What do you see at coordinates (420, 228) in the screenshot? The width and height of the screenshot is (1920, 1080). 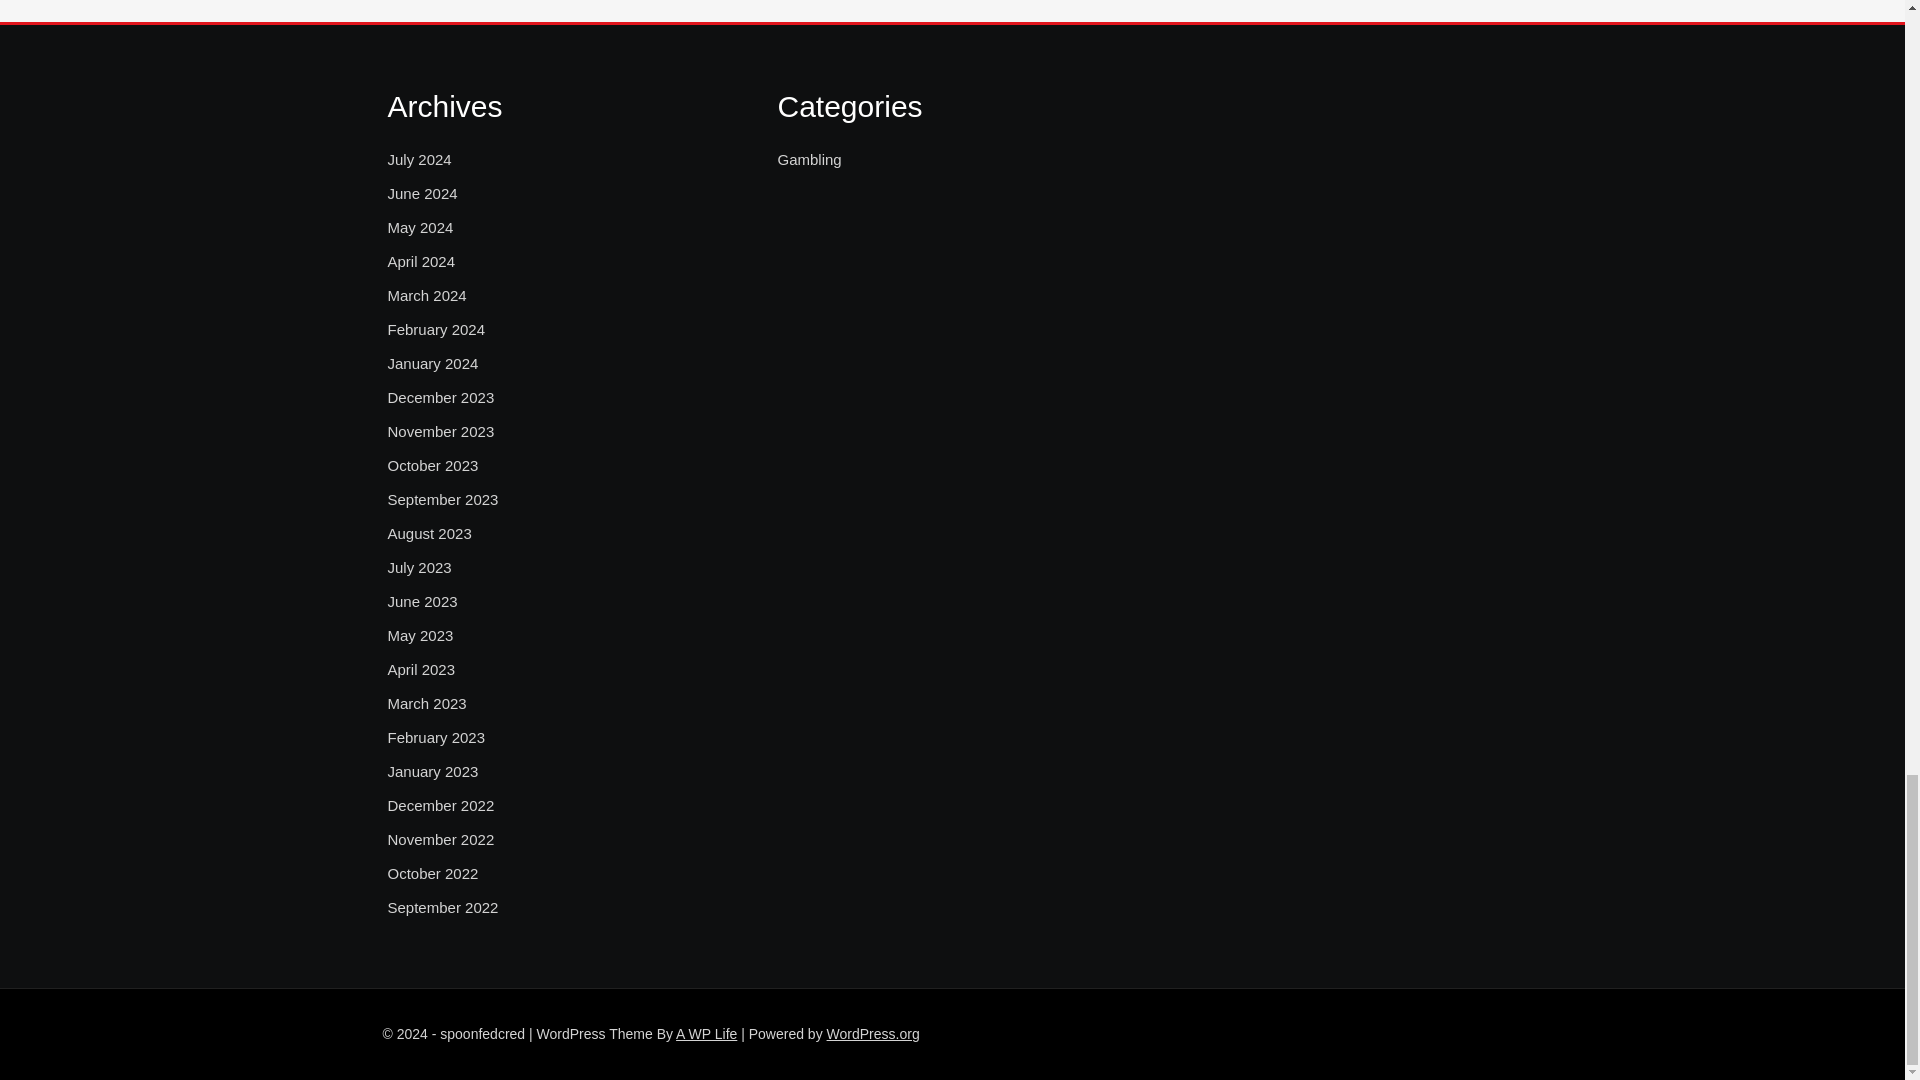 I see `May 2024` at bounding box center [420, 228].